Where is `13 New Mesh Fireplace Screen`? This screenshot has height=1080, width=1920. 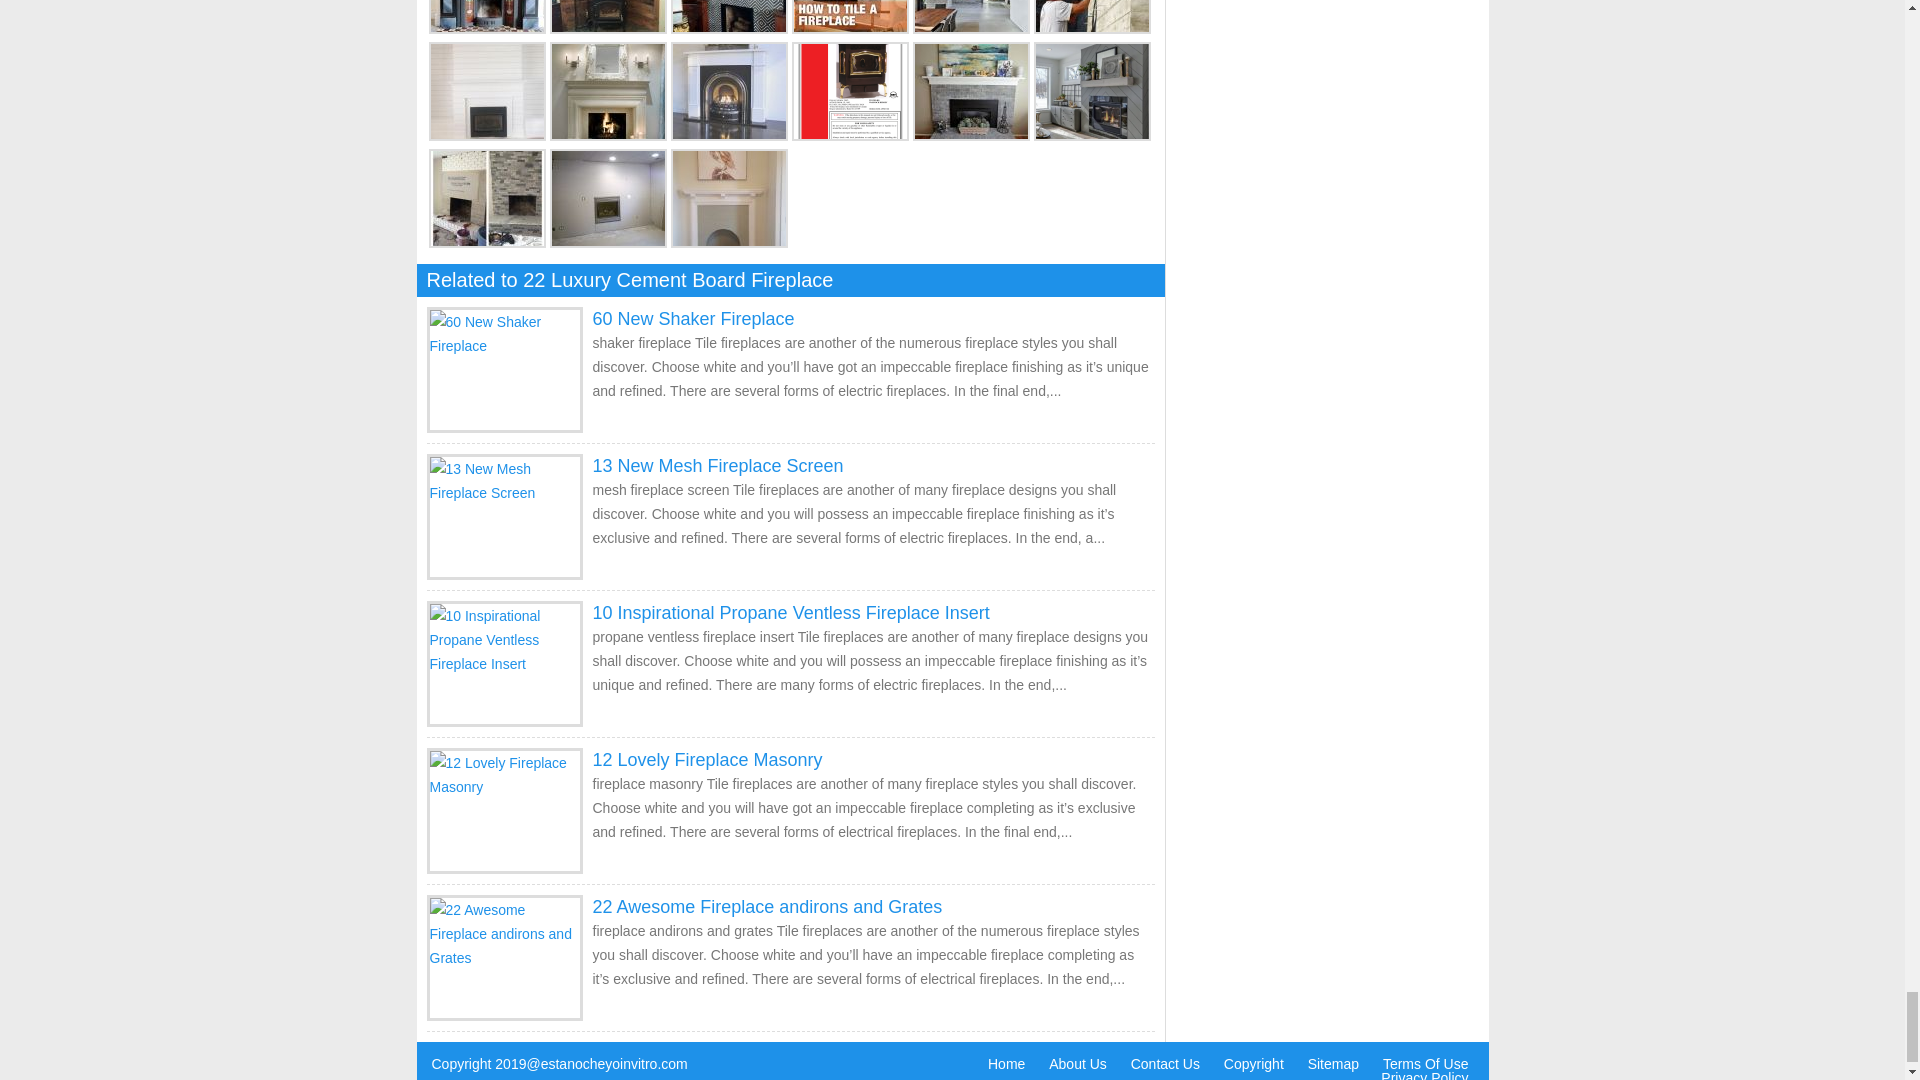
13 New Mesh Fireplace Screen is located at coordinates (716, 466).